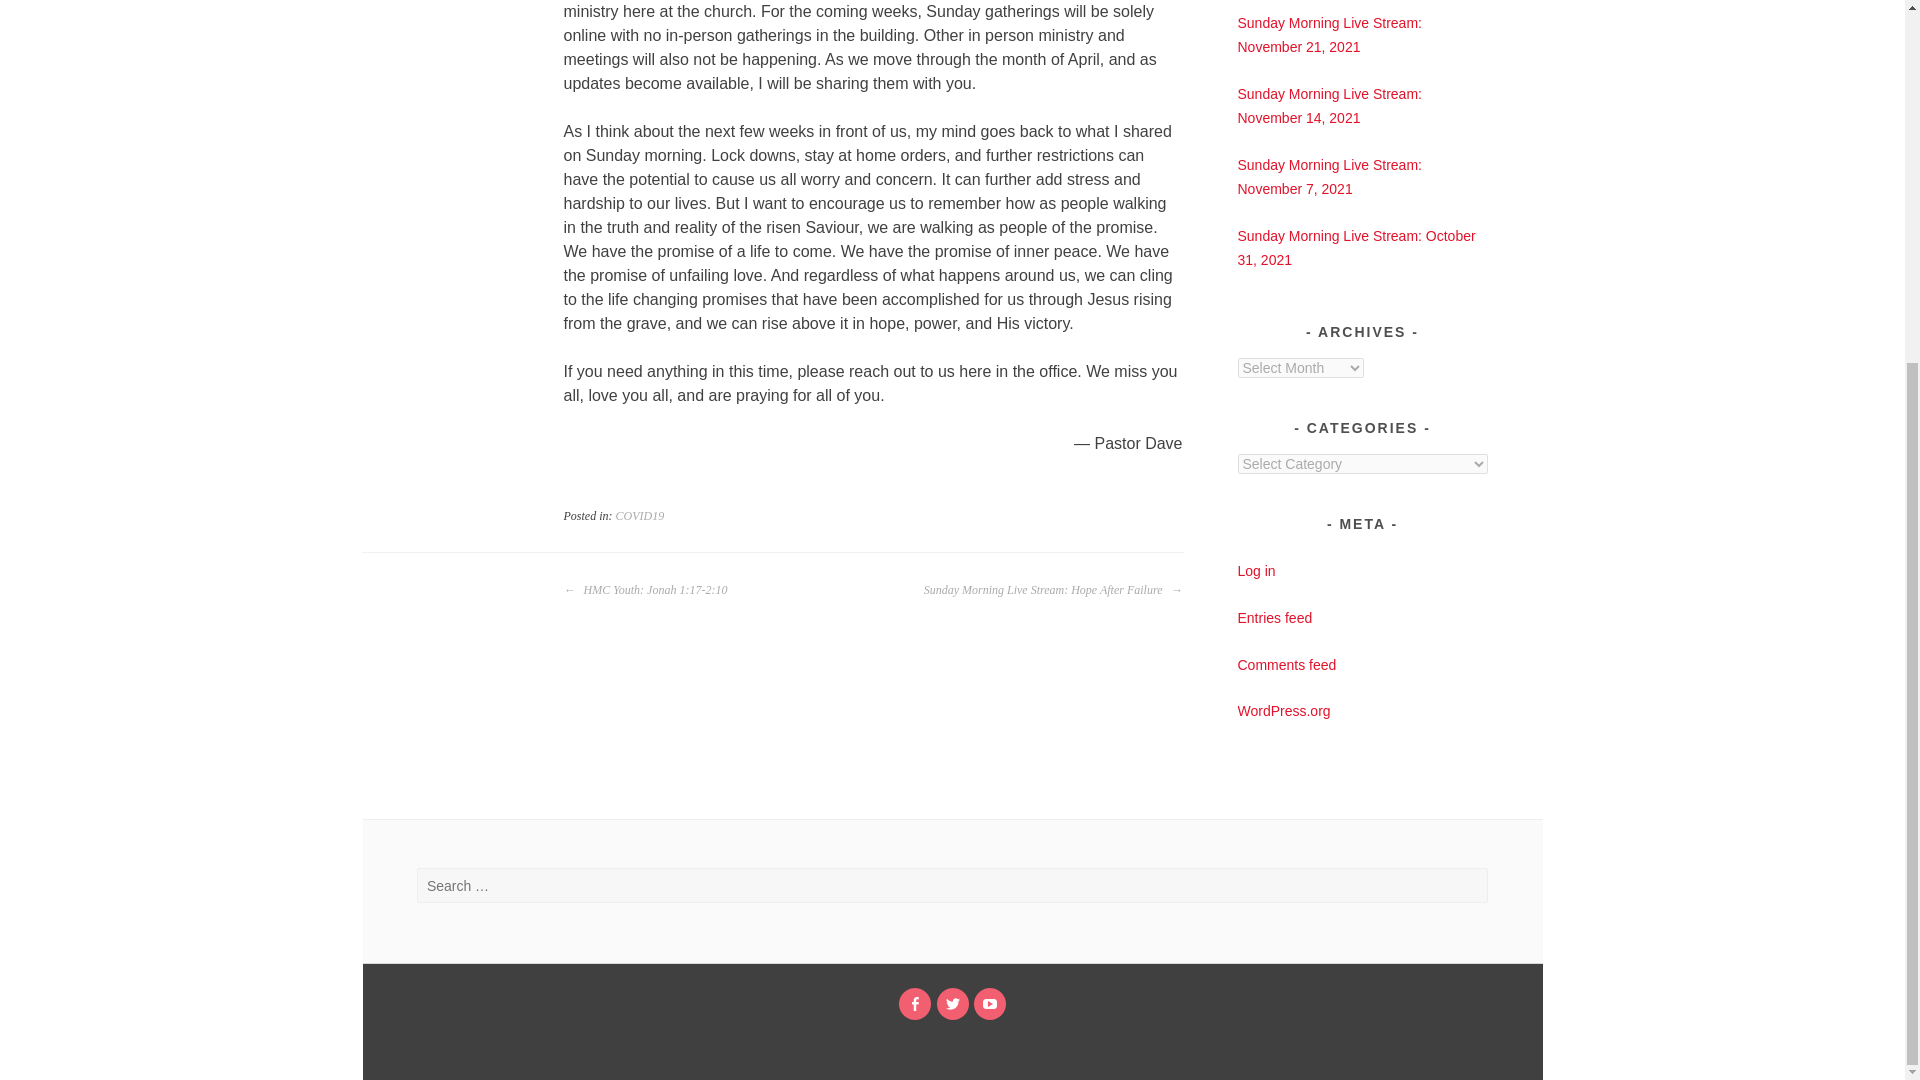 The image size is (1920, 1080). I want to click on Entries feed, so click(1276, 618).